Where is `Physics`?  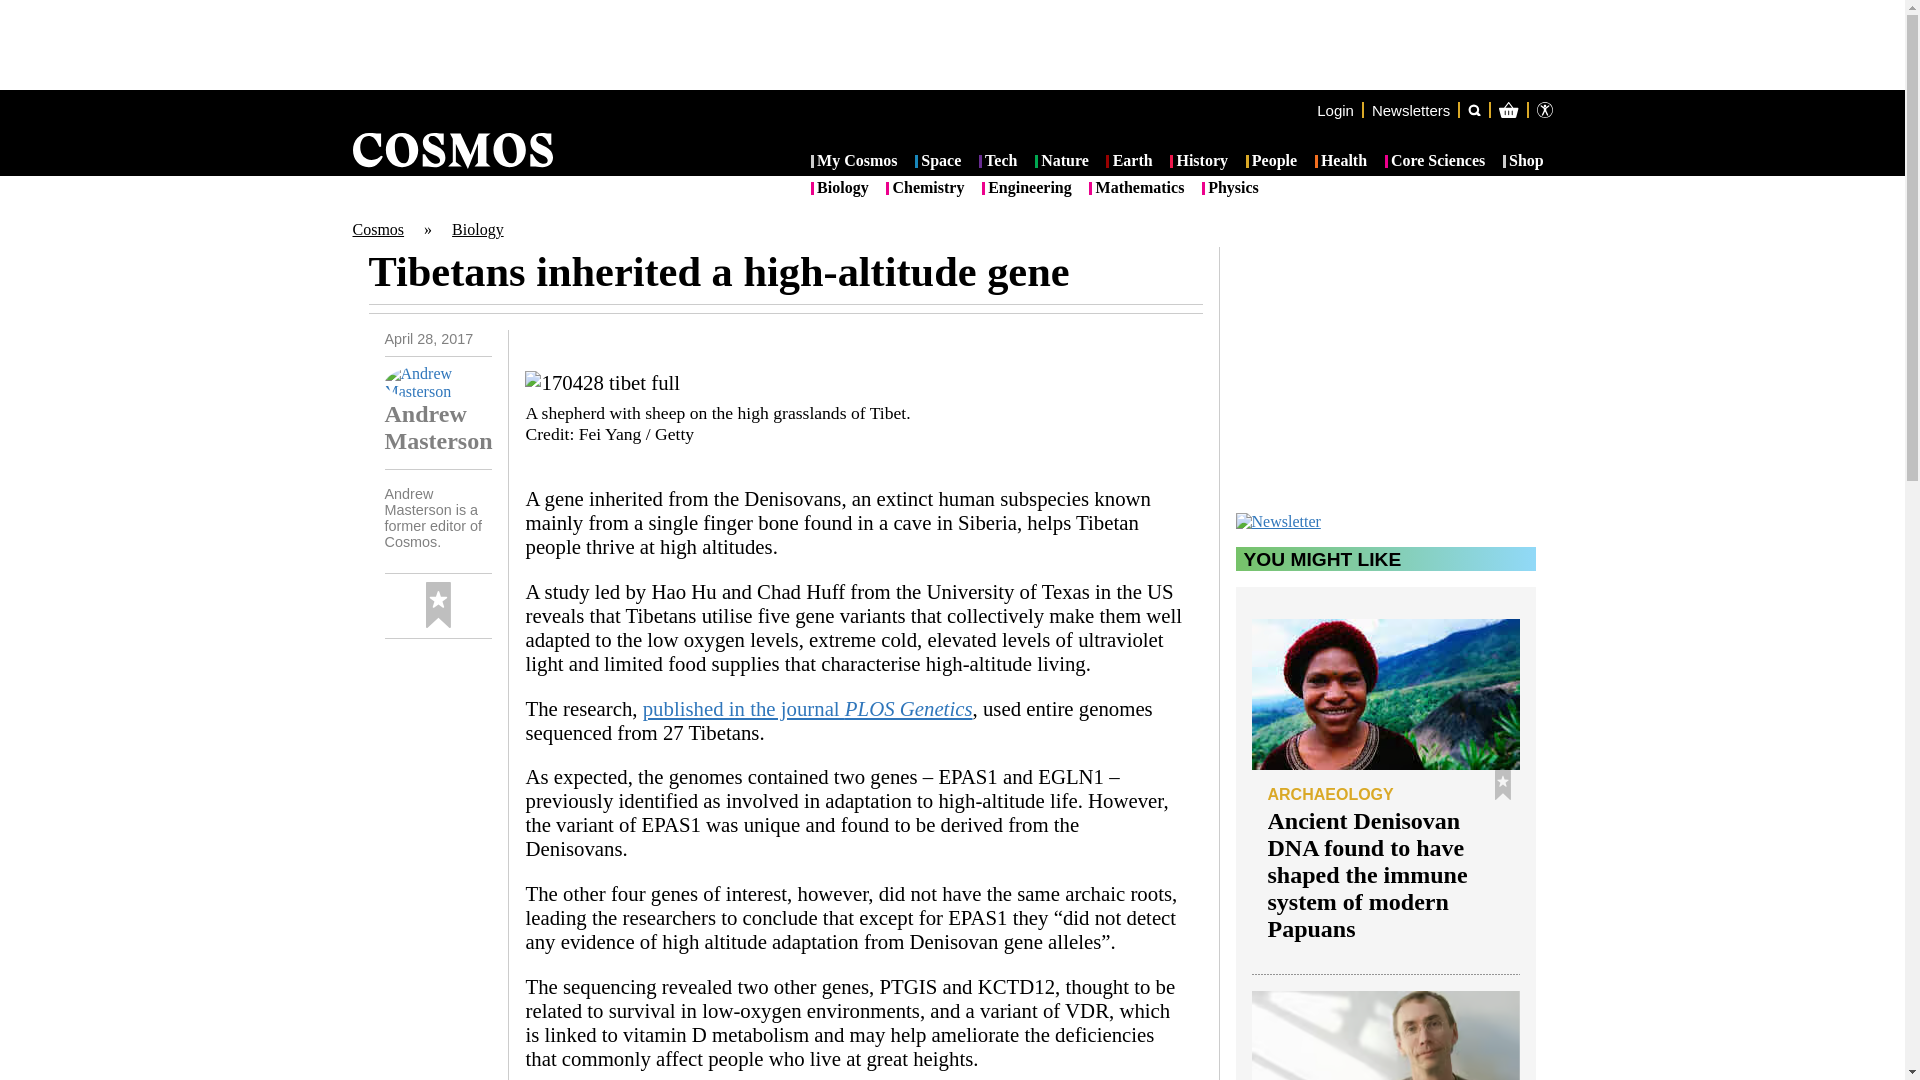
Physics is located at coordinates (1230, 188).